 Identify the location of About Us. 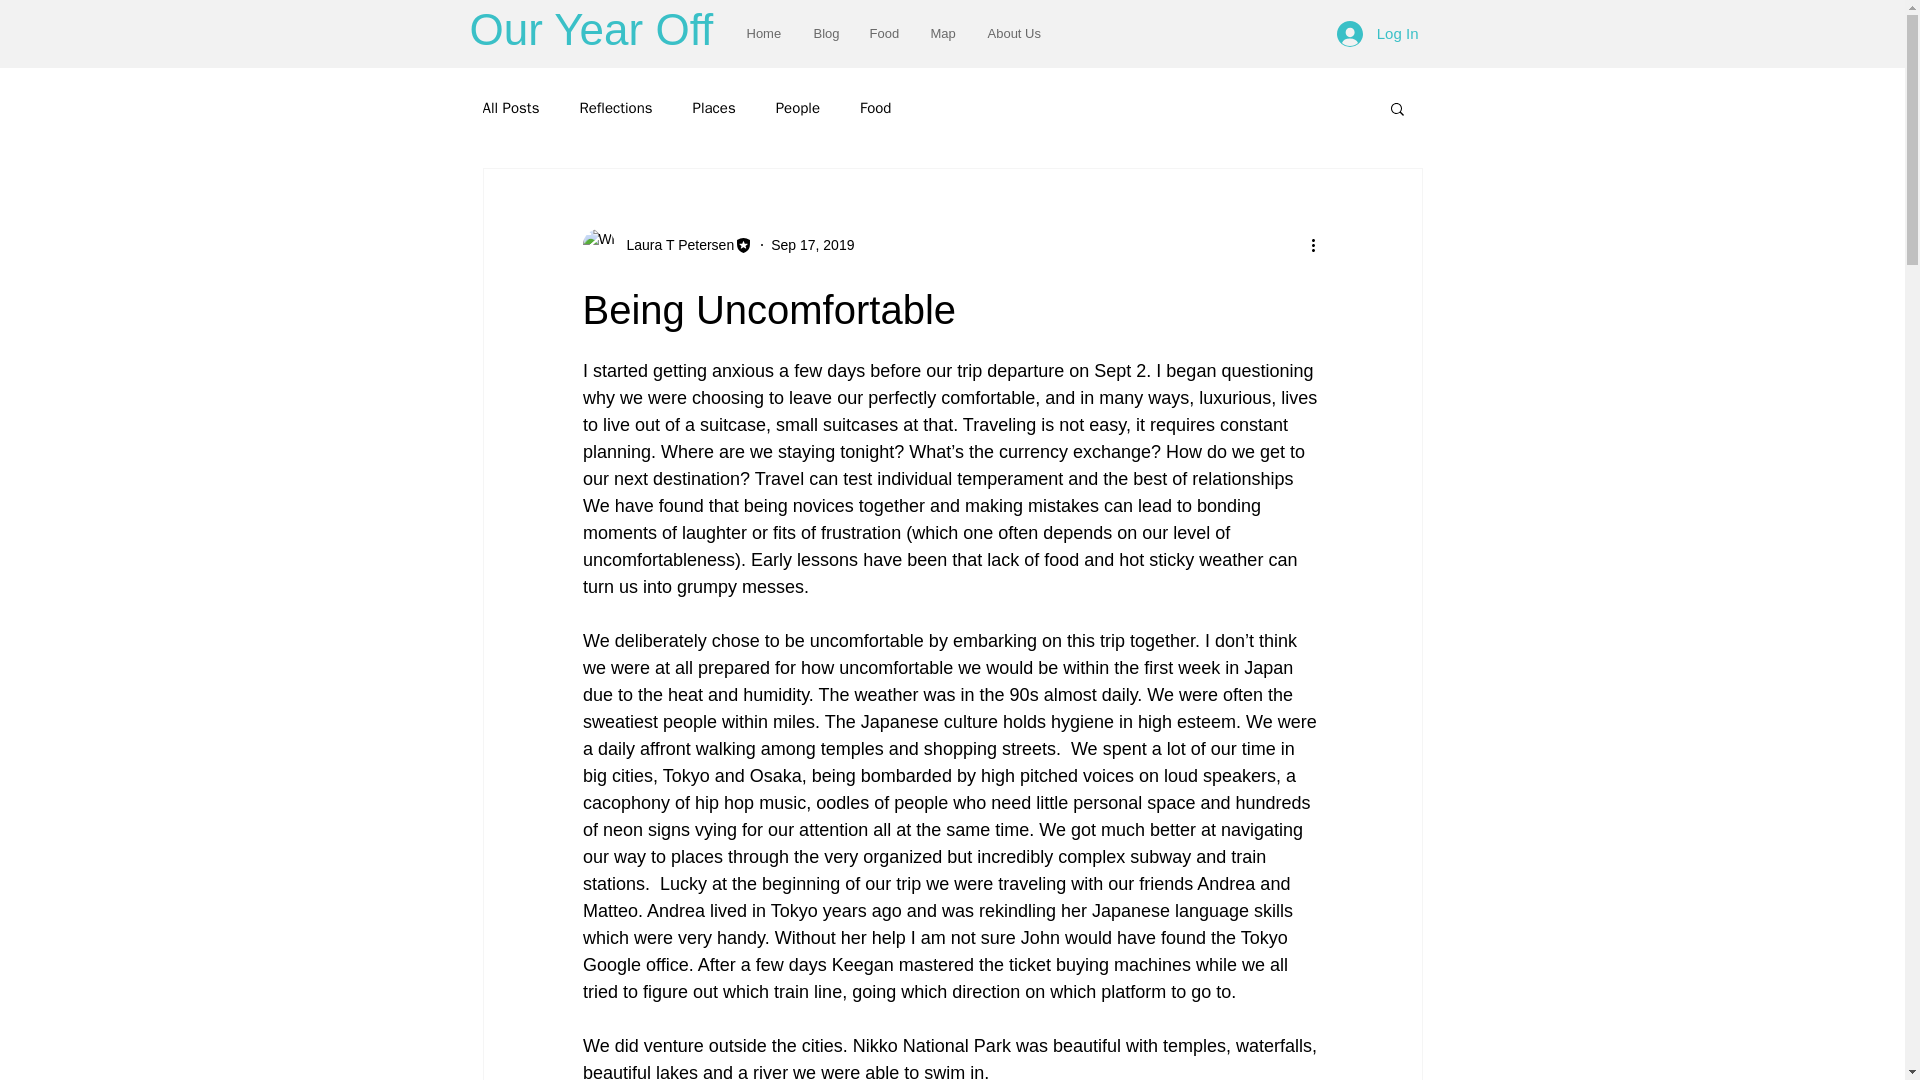
(1014, 33).